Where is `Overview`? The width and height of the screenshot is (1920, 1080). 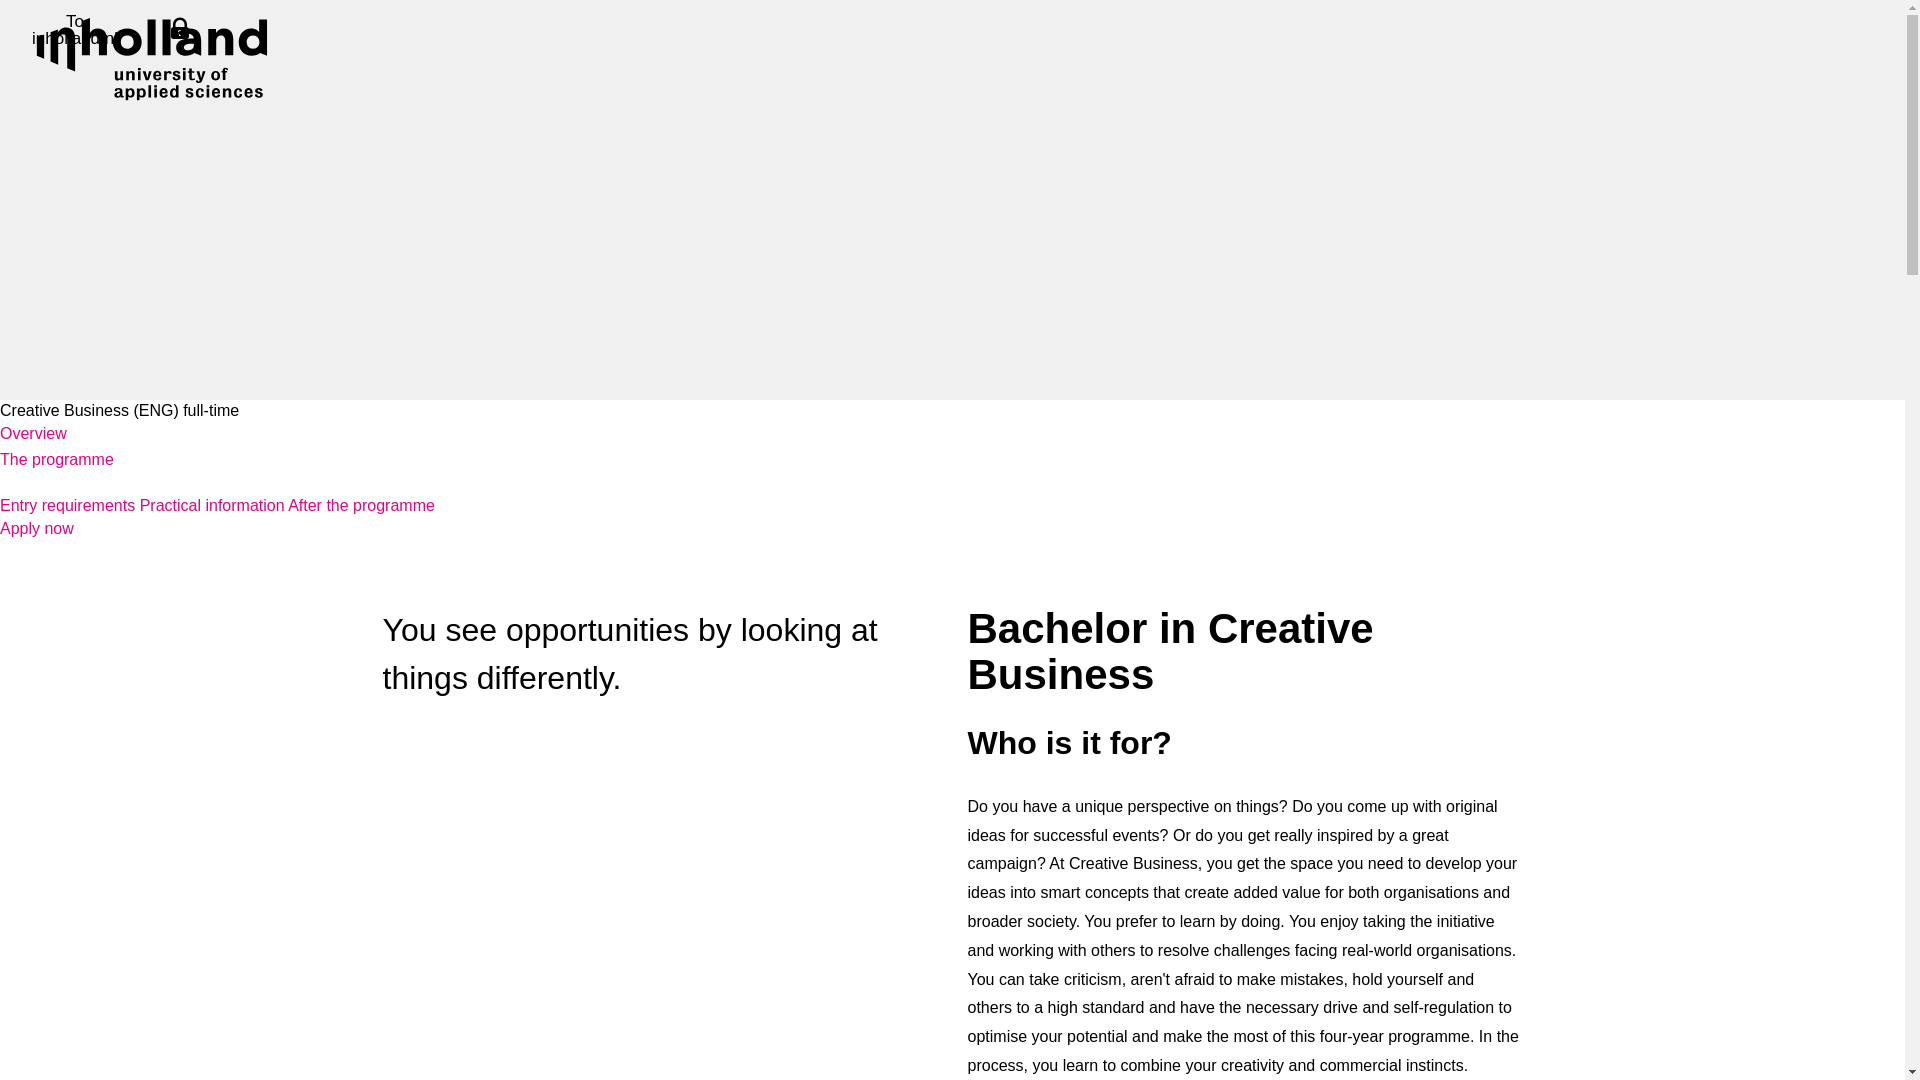
Overview is located at coordinates (34, 433).